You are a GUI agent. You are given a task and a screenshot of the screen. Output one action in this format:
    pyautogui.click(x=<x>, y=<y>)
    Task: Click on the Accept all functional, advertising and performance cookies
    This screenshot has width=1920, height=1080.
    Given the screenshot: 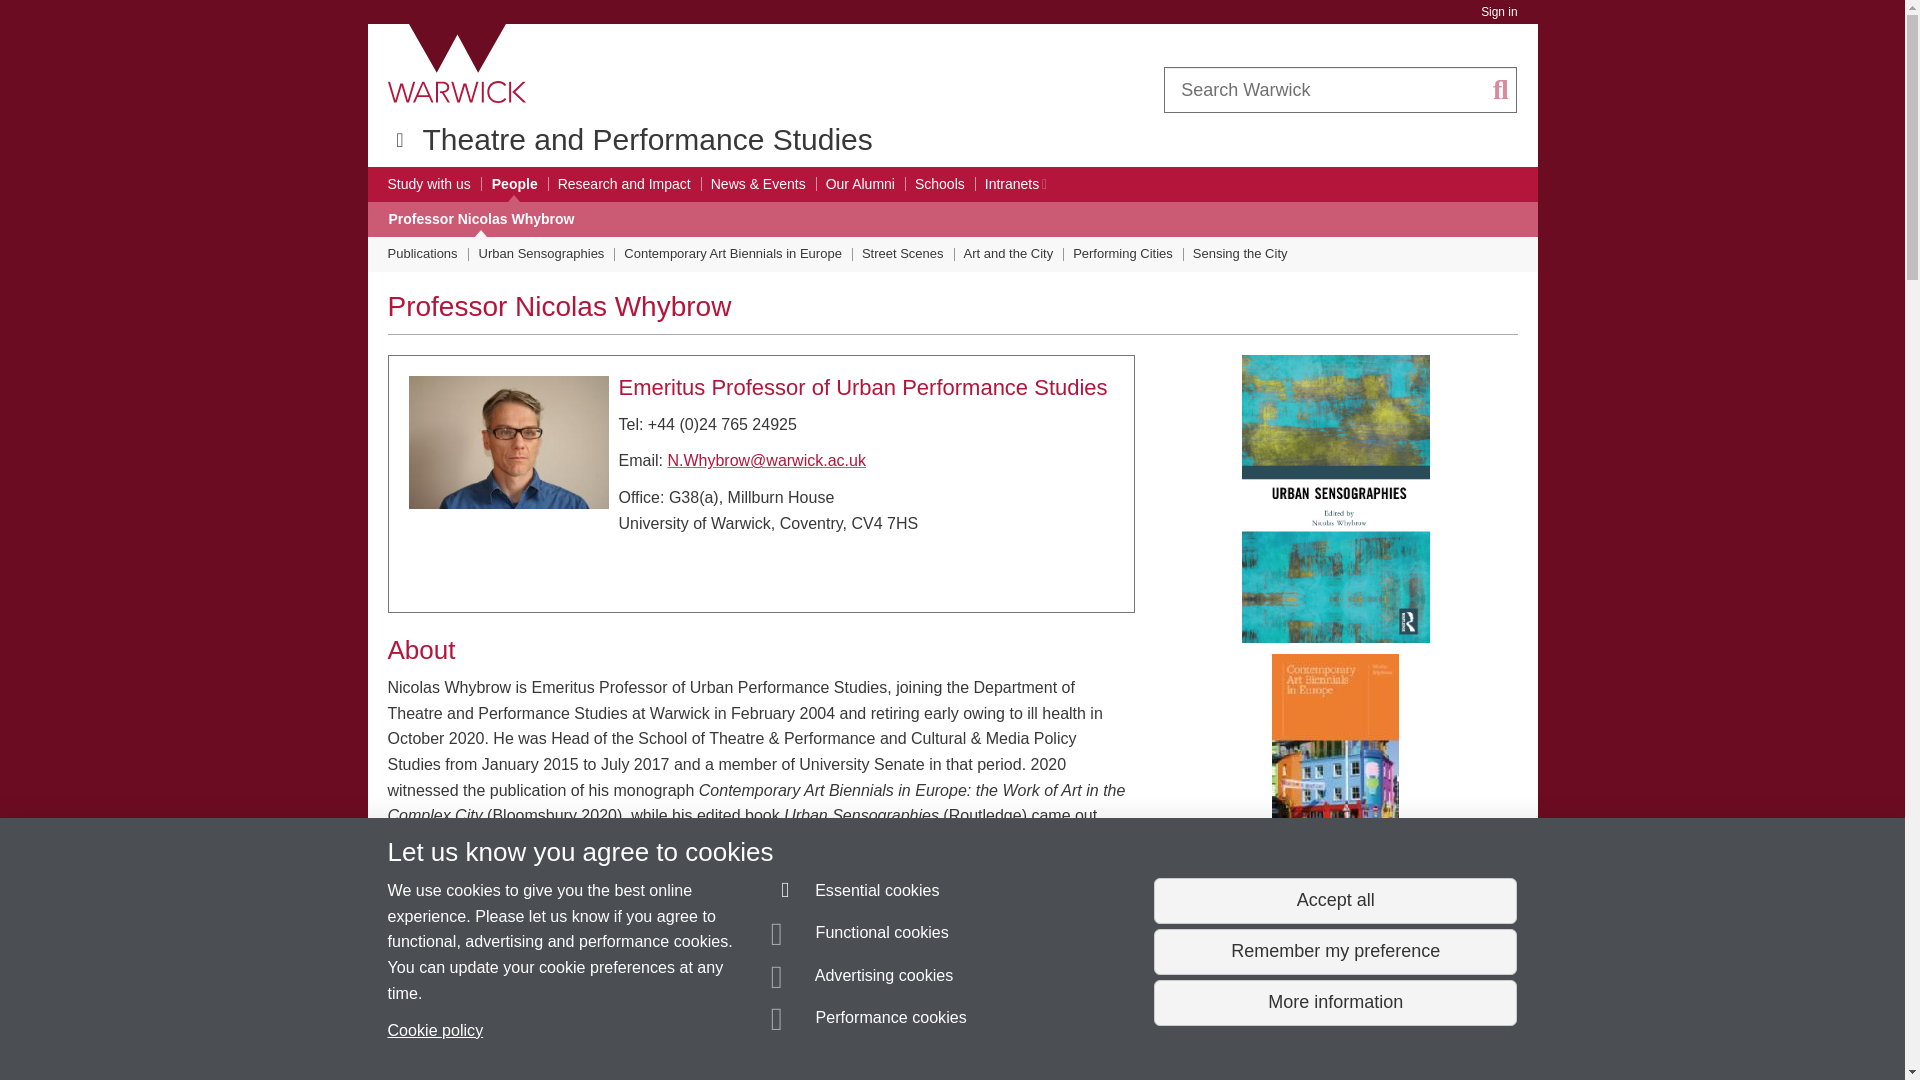 What is the action you would take?
    pyautogui.click(x=1334, y=901)
    